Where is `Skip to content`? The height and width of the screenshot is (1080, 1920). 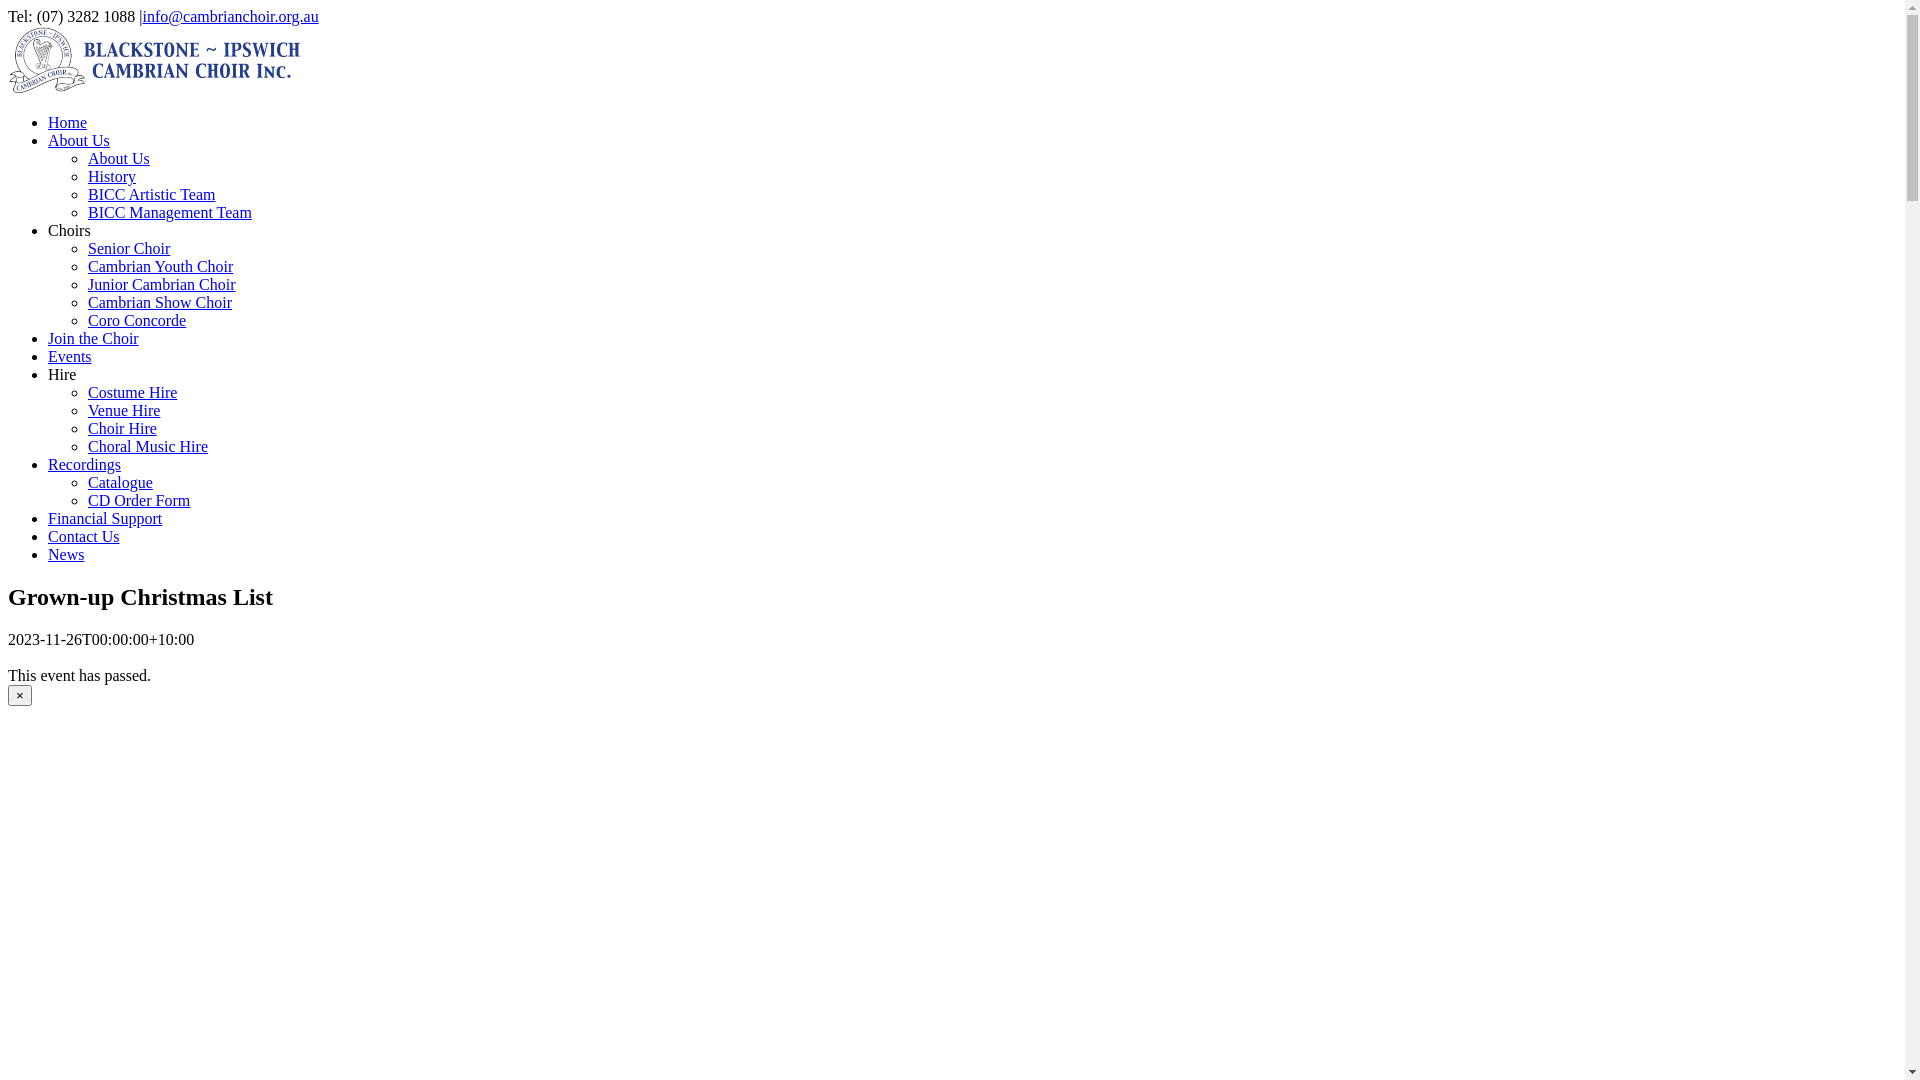 Skip to content is located at coordinates (8, 8).